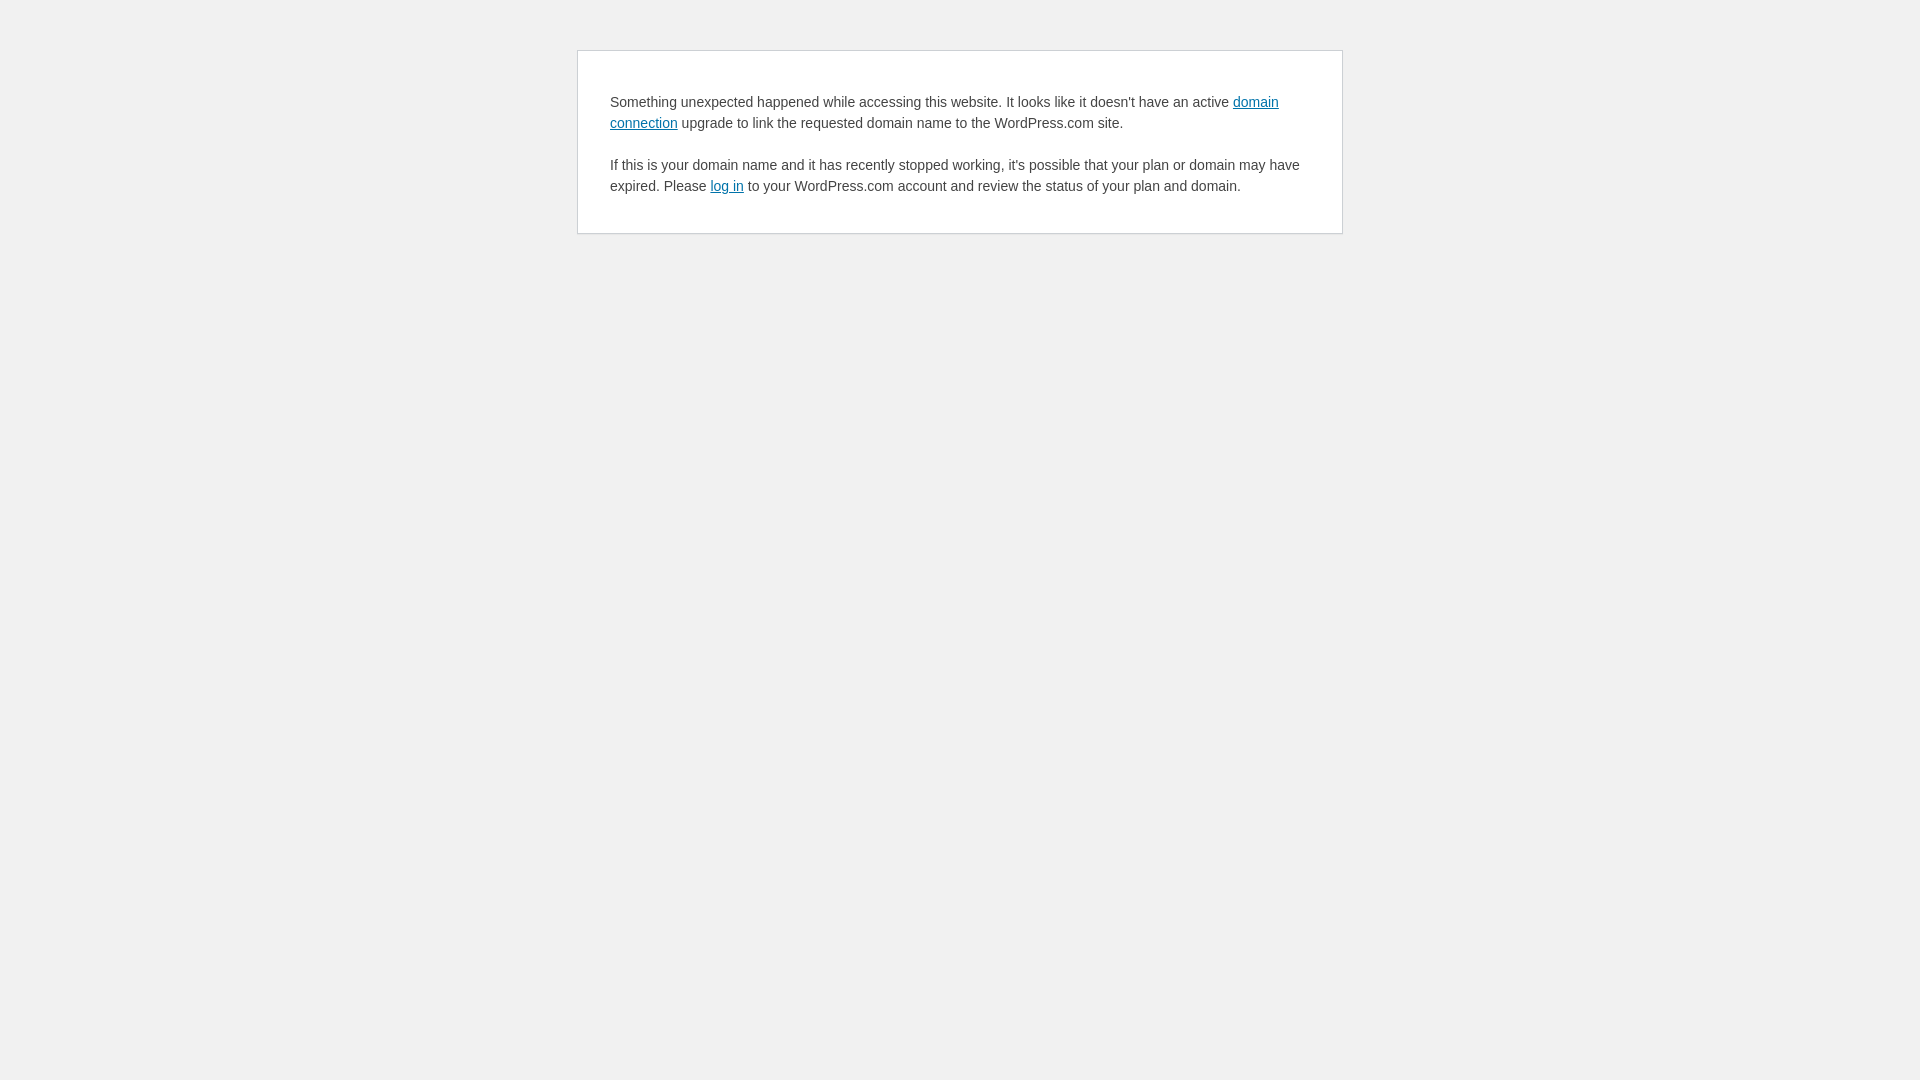 The height and width of the screenshot is (1080, 1920). What do you see at coordinates (944, 112) in the screenshot?
I see `domain connection` at bounding box center [944, 112].